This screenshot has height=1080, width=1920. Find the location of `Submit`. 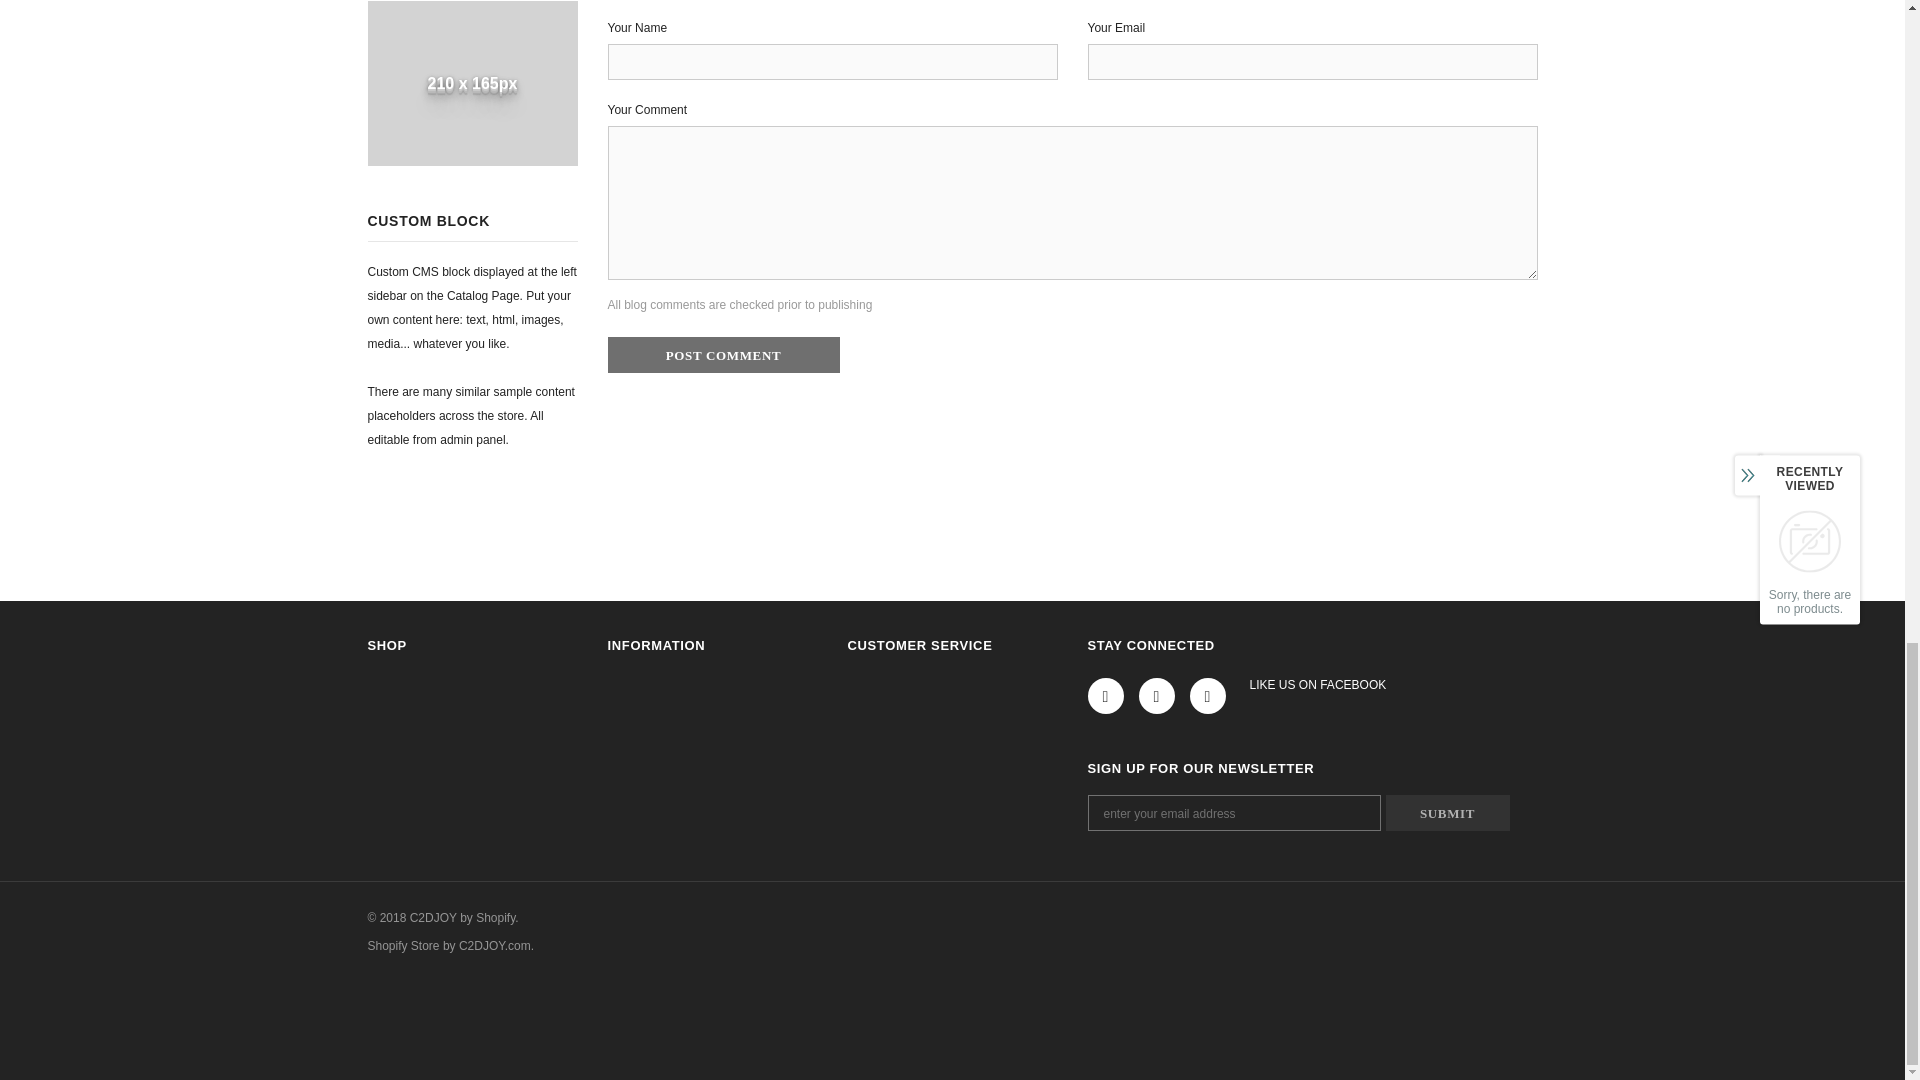

Submit is located at coordinates (1448, 812).